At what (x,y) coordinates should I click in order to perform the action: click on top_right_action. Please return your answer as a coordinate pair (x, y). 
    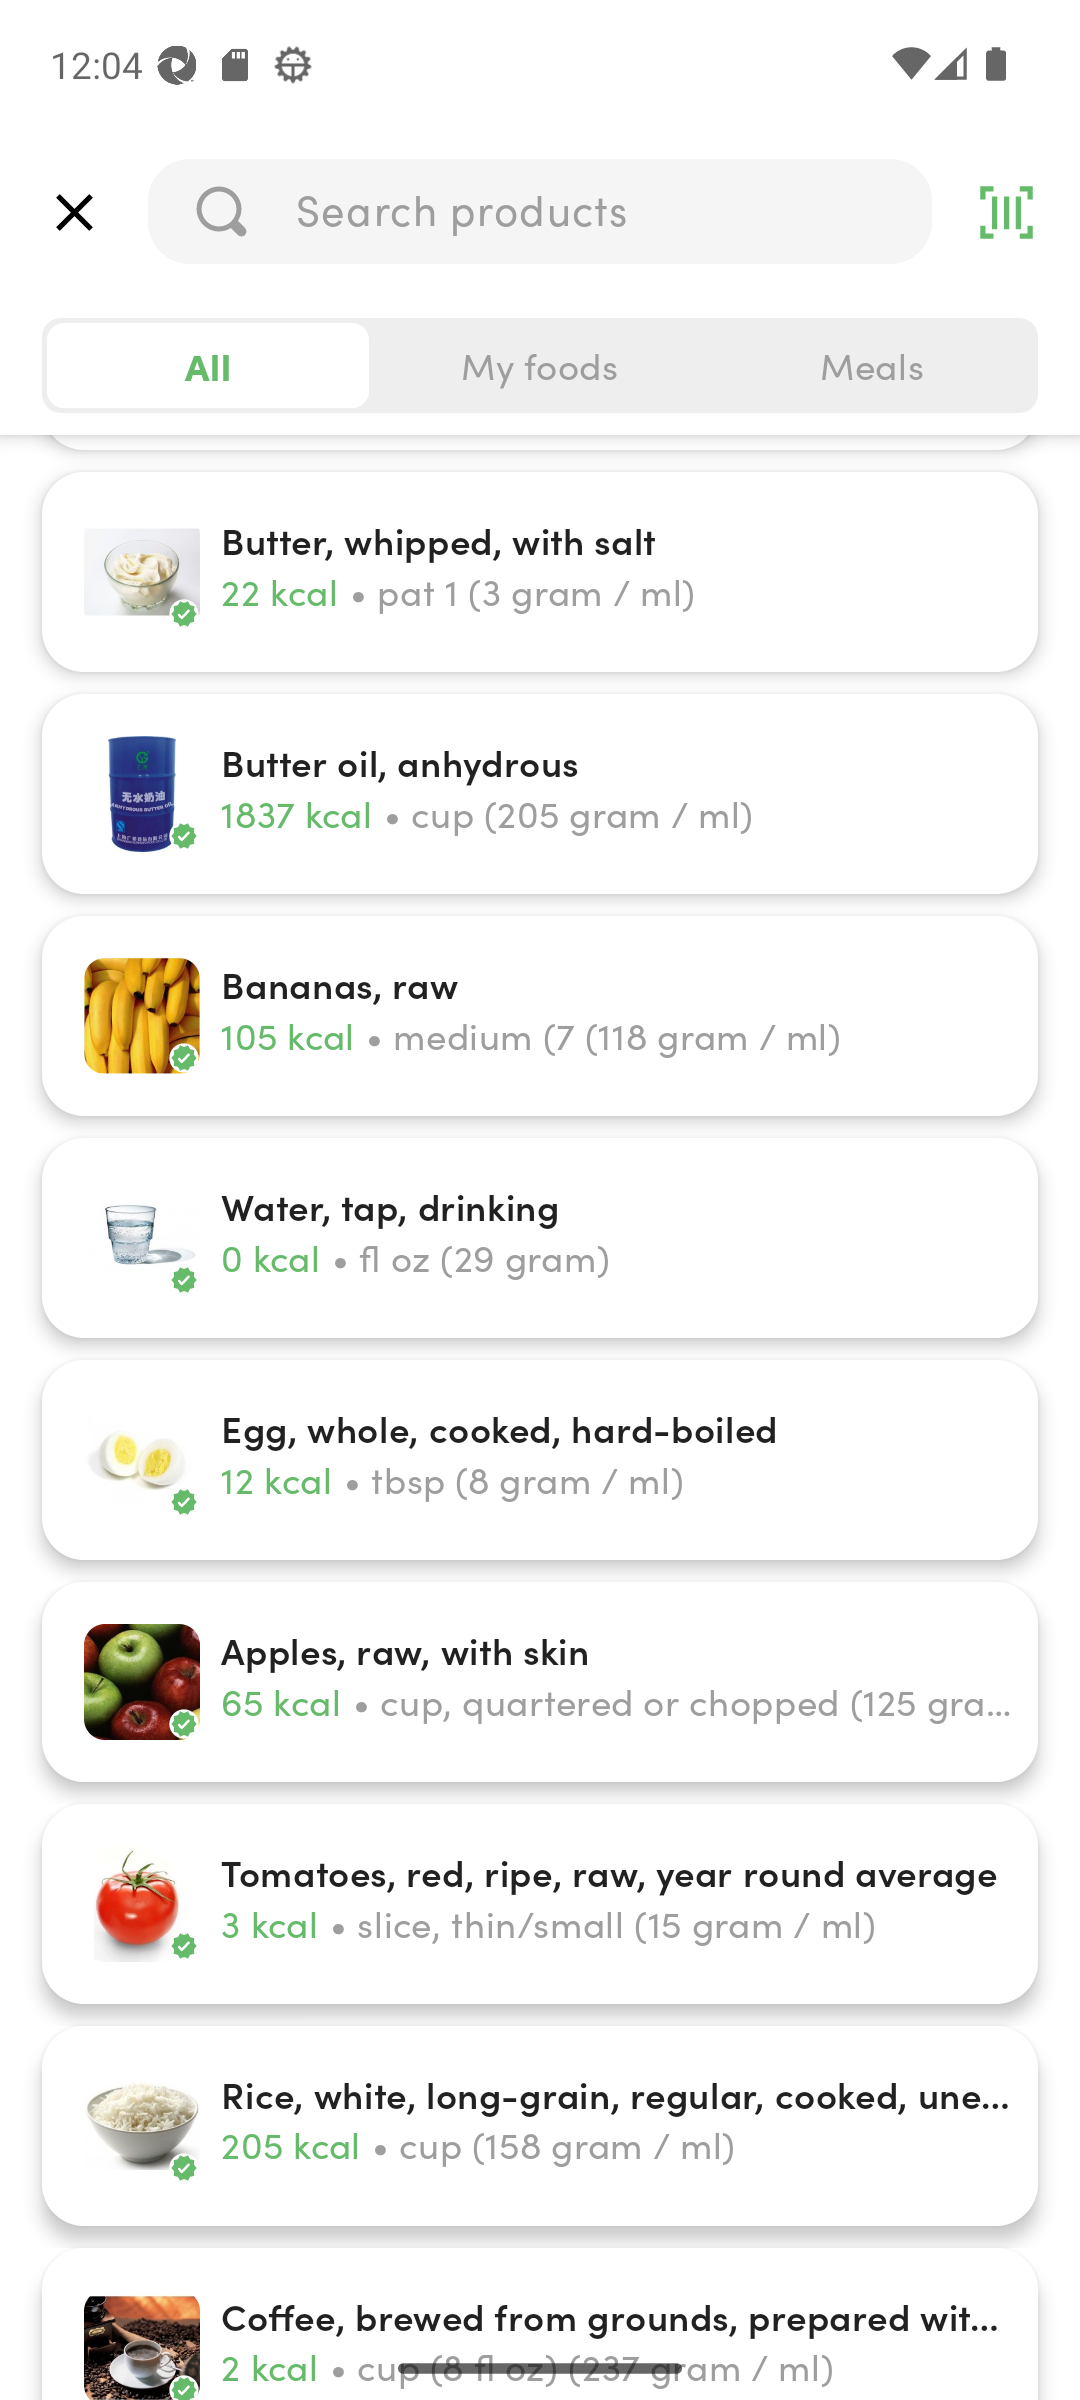
    Looking at the image, I should click on (1006, 212).